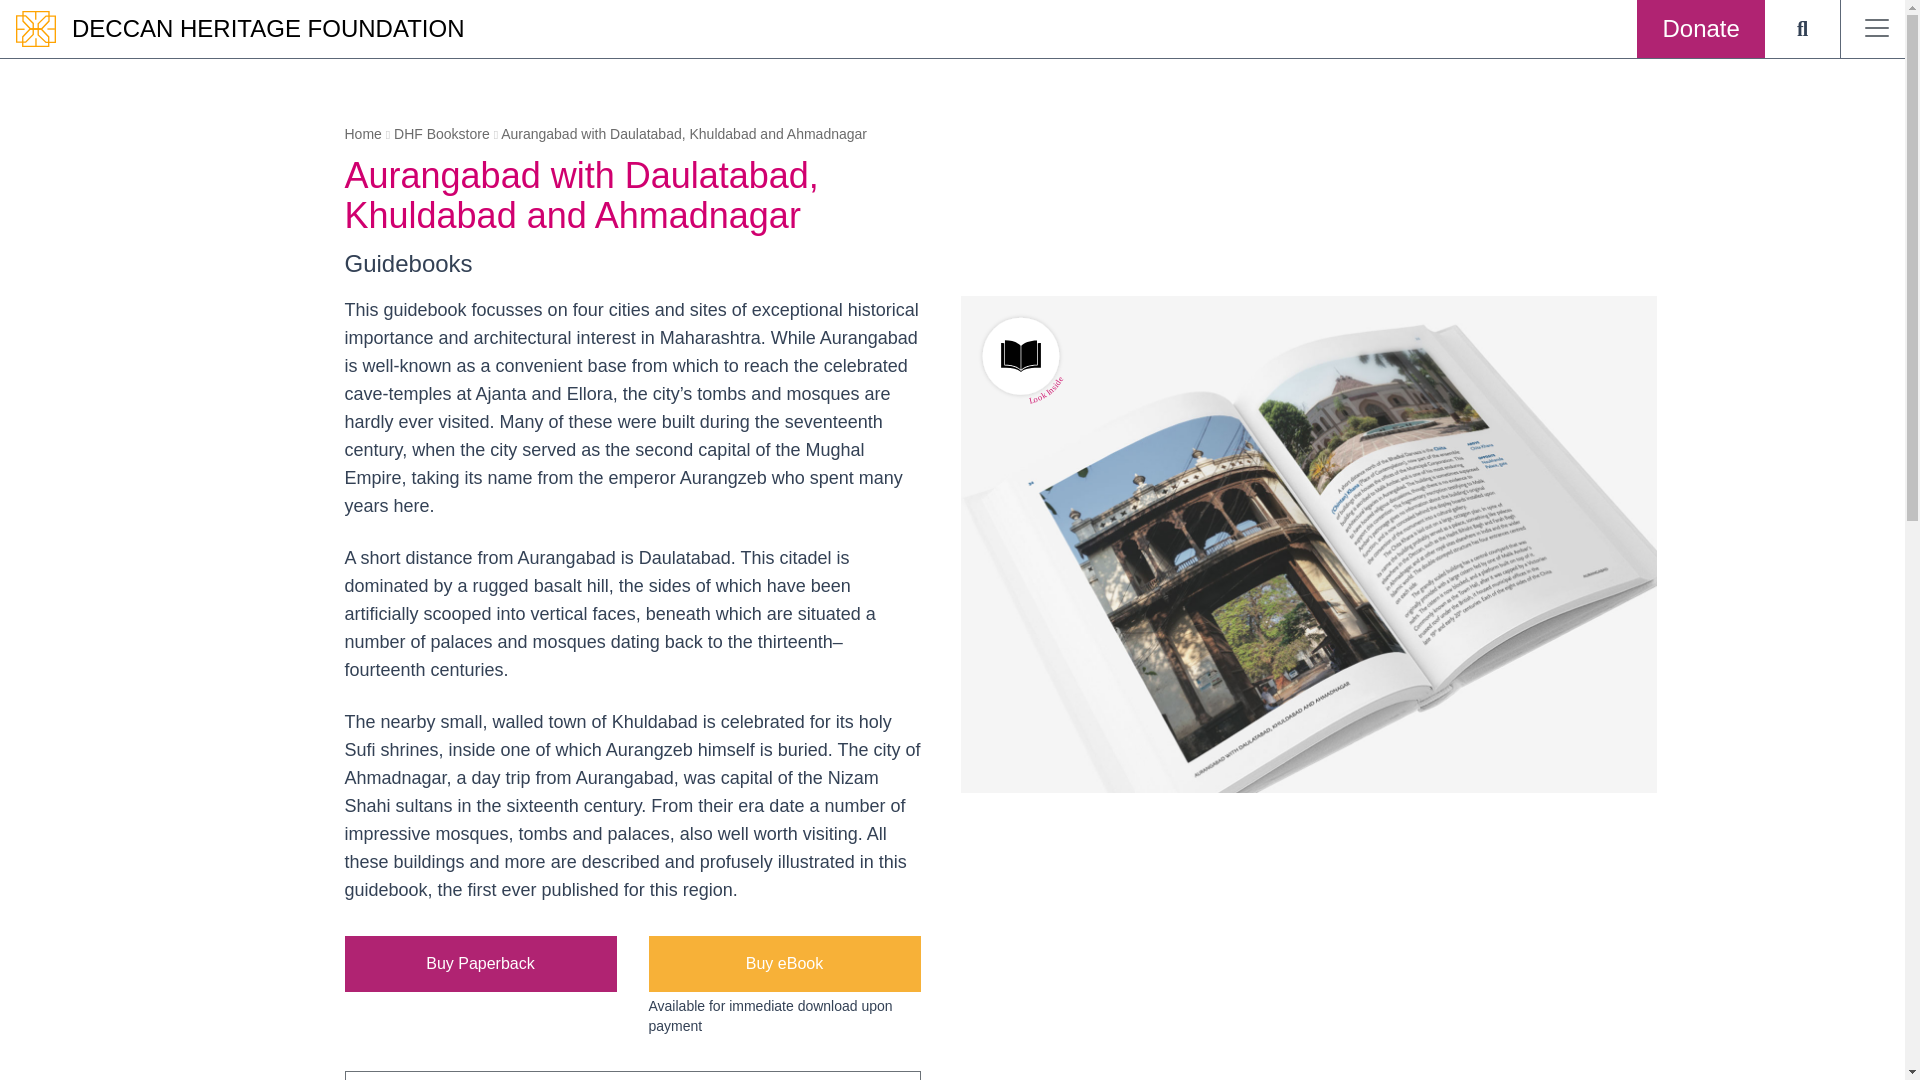  Describe the element at coordinates (362, 134) in the screenshot. I see `Home` at that location.